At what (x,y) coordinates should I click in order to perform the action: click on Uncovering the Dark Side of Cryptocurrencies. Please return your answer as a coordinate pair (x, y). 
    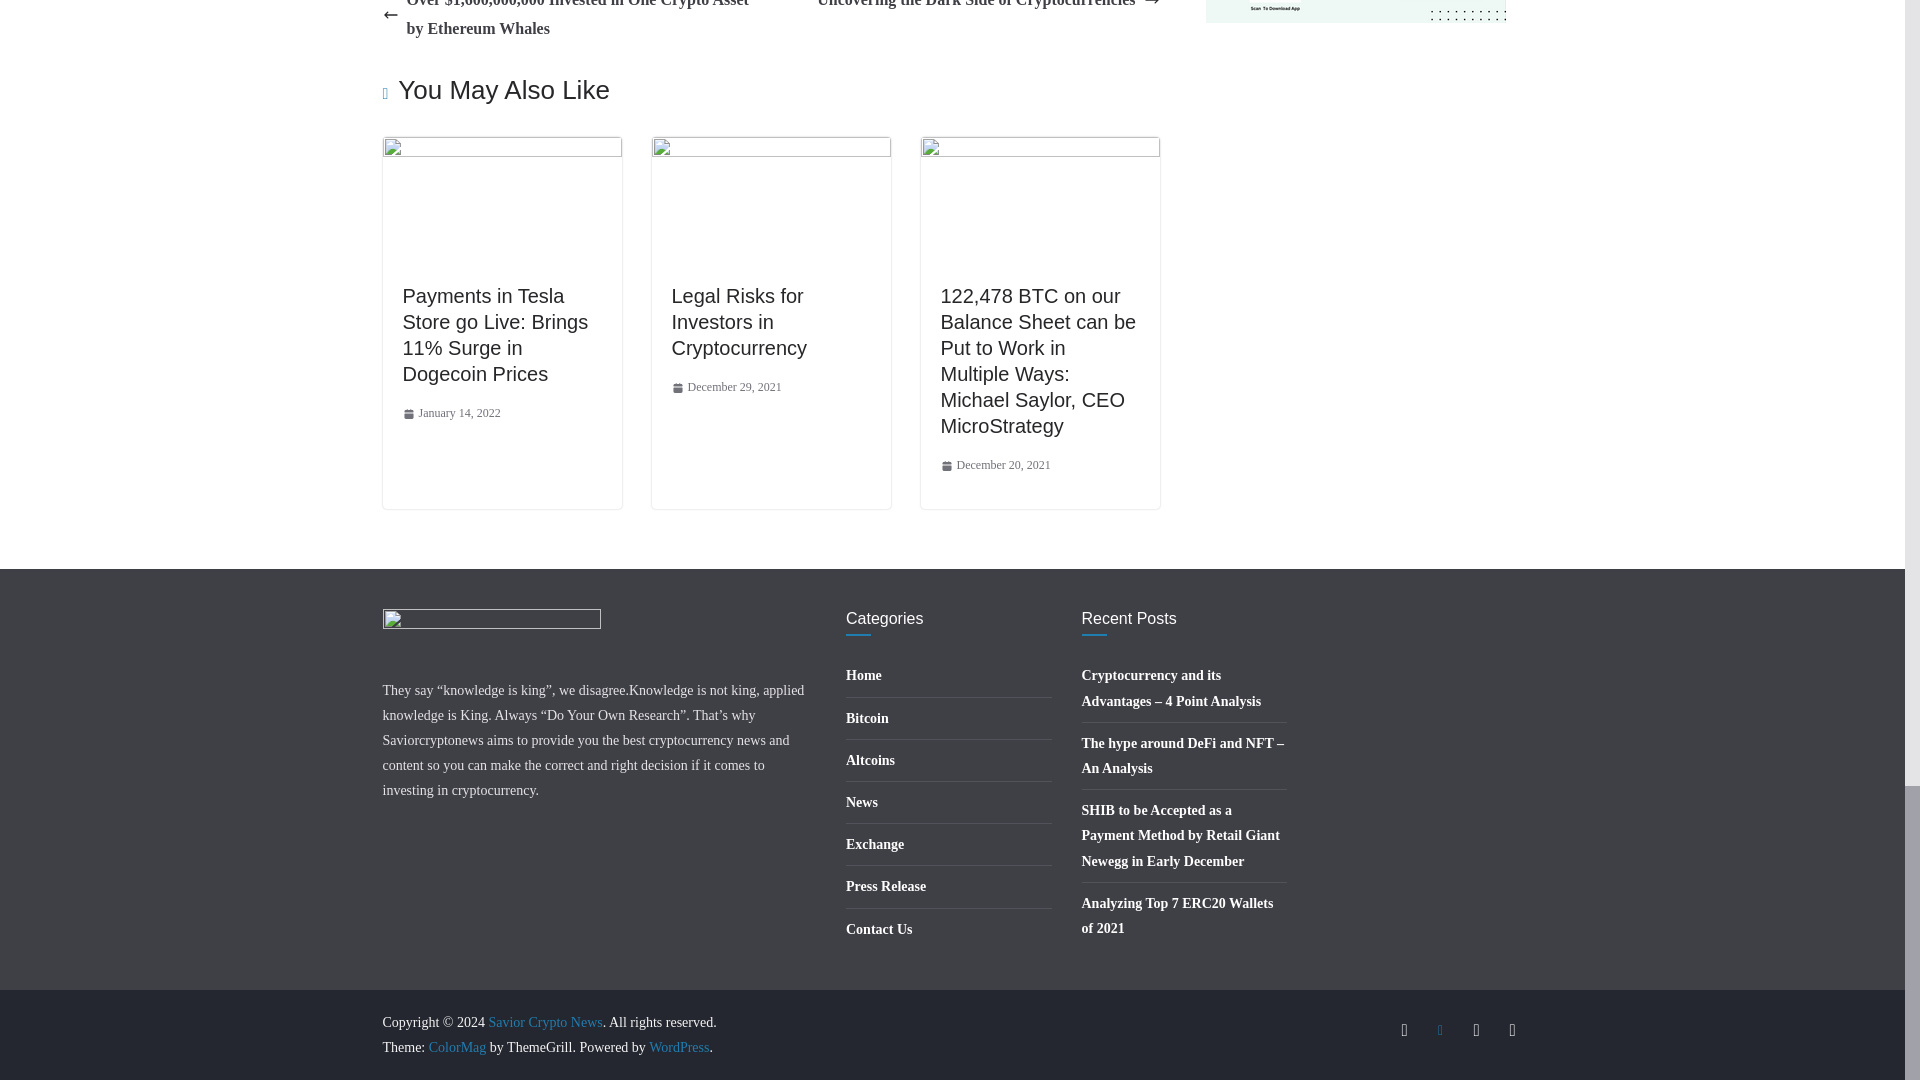
    Looking at the image, I should click on (988, 8).